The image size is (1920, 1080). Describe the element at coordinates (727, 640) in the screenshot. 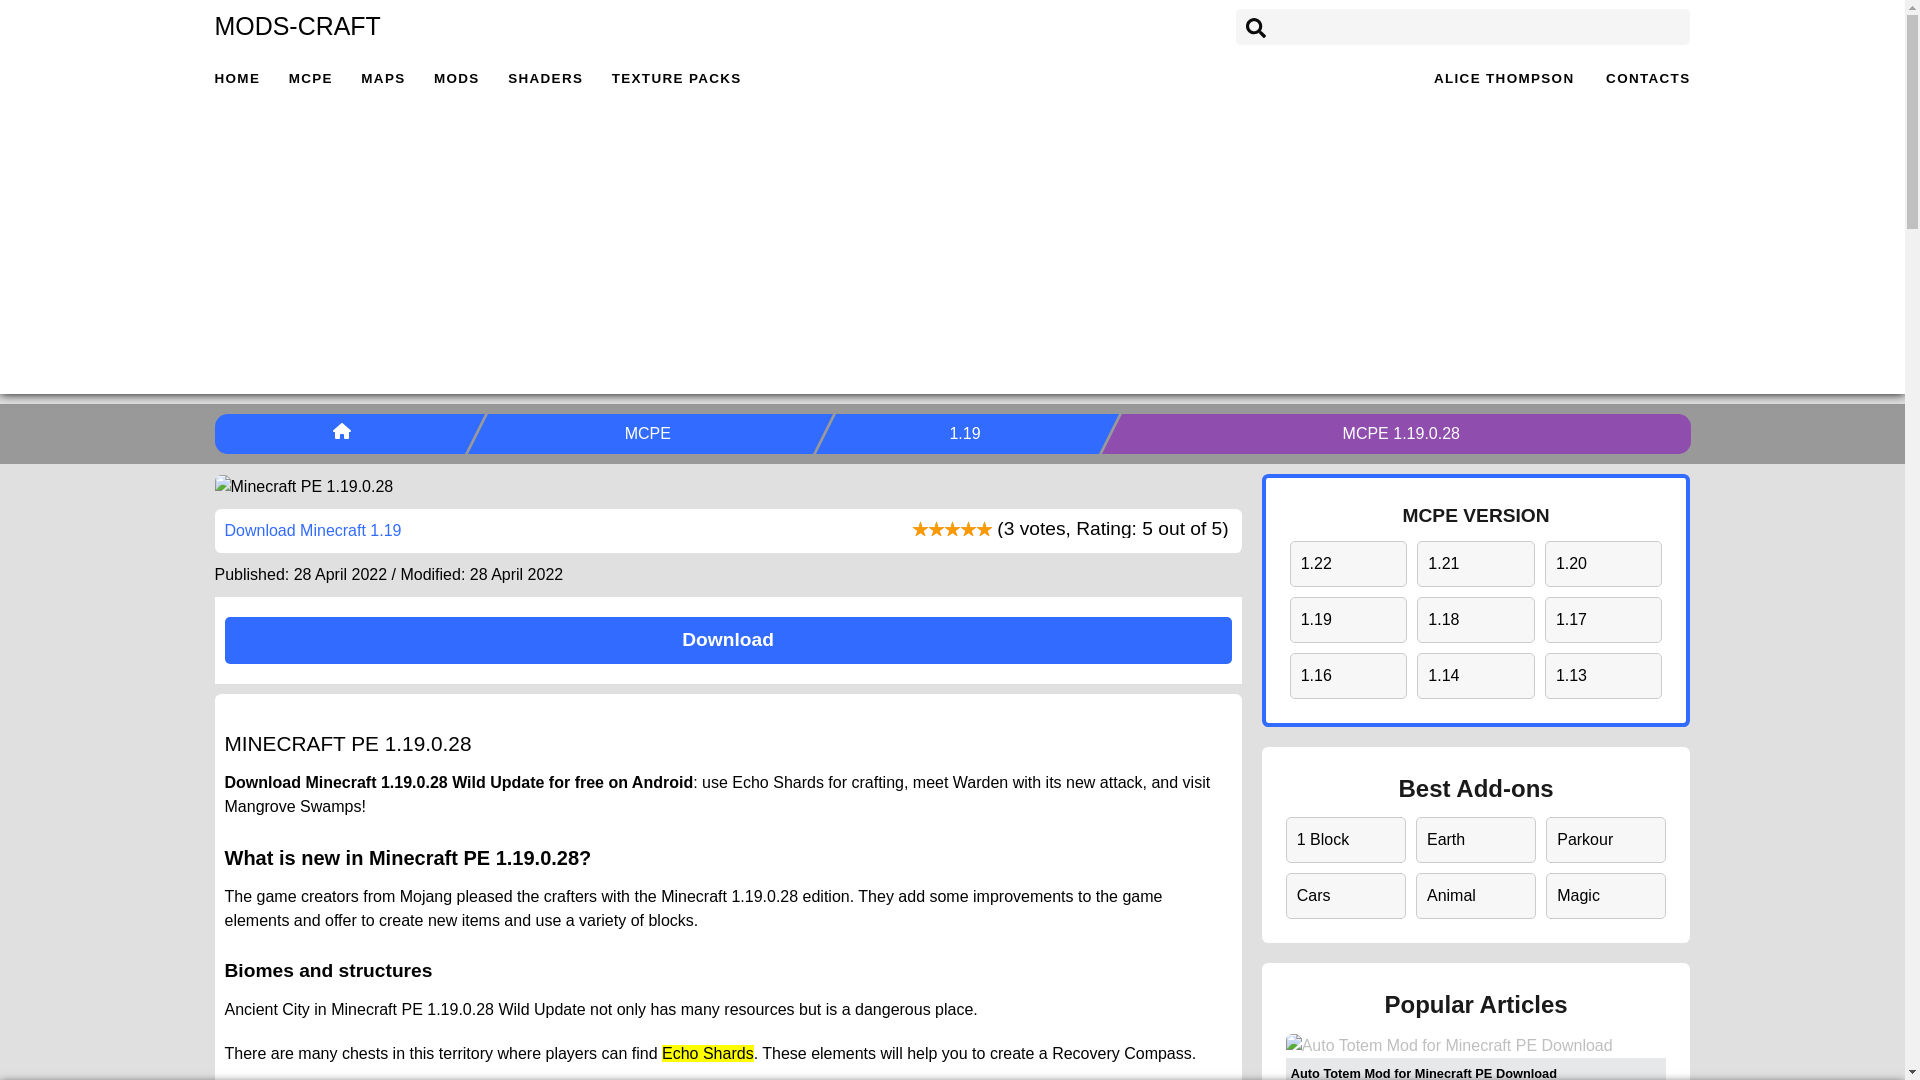

I see `Download` at that location.